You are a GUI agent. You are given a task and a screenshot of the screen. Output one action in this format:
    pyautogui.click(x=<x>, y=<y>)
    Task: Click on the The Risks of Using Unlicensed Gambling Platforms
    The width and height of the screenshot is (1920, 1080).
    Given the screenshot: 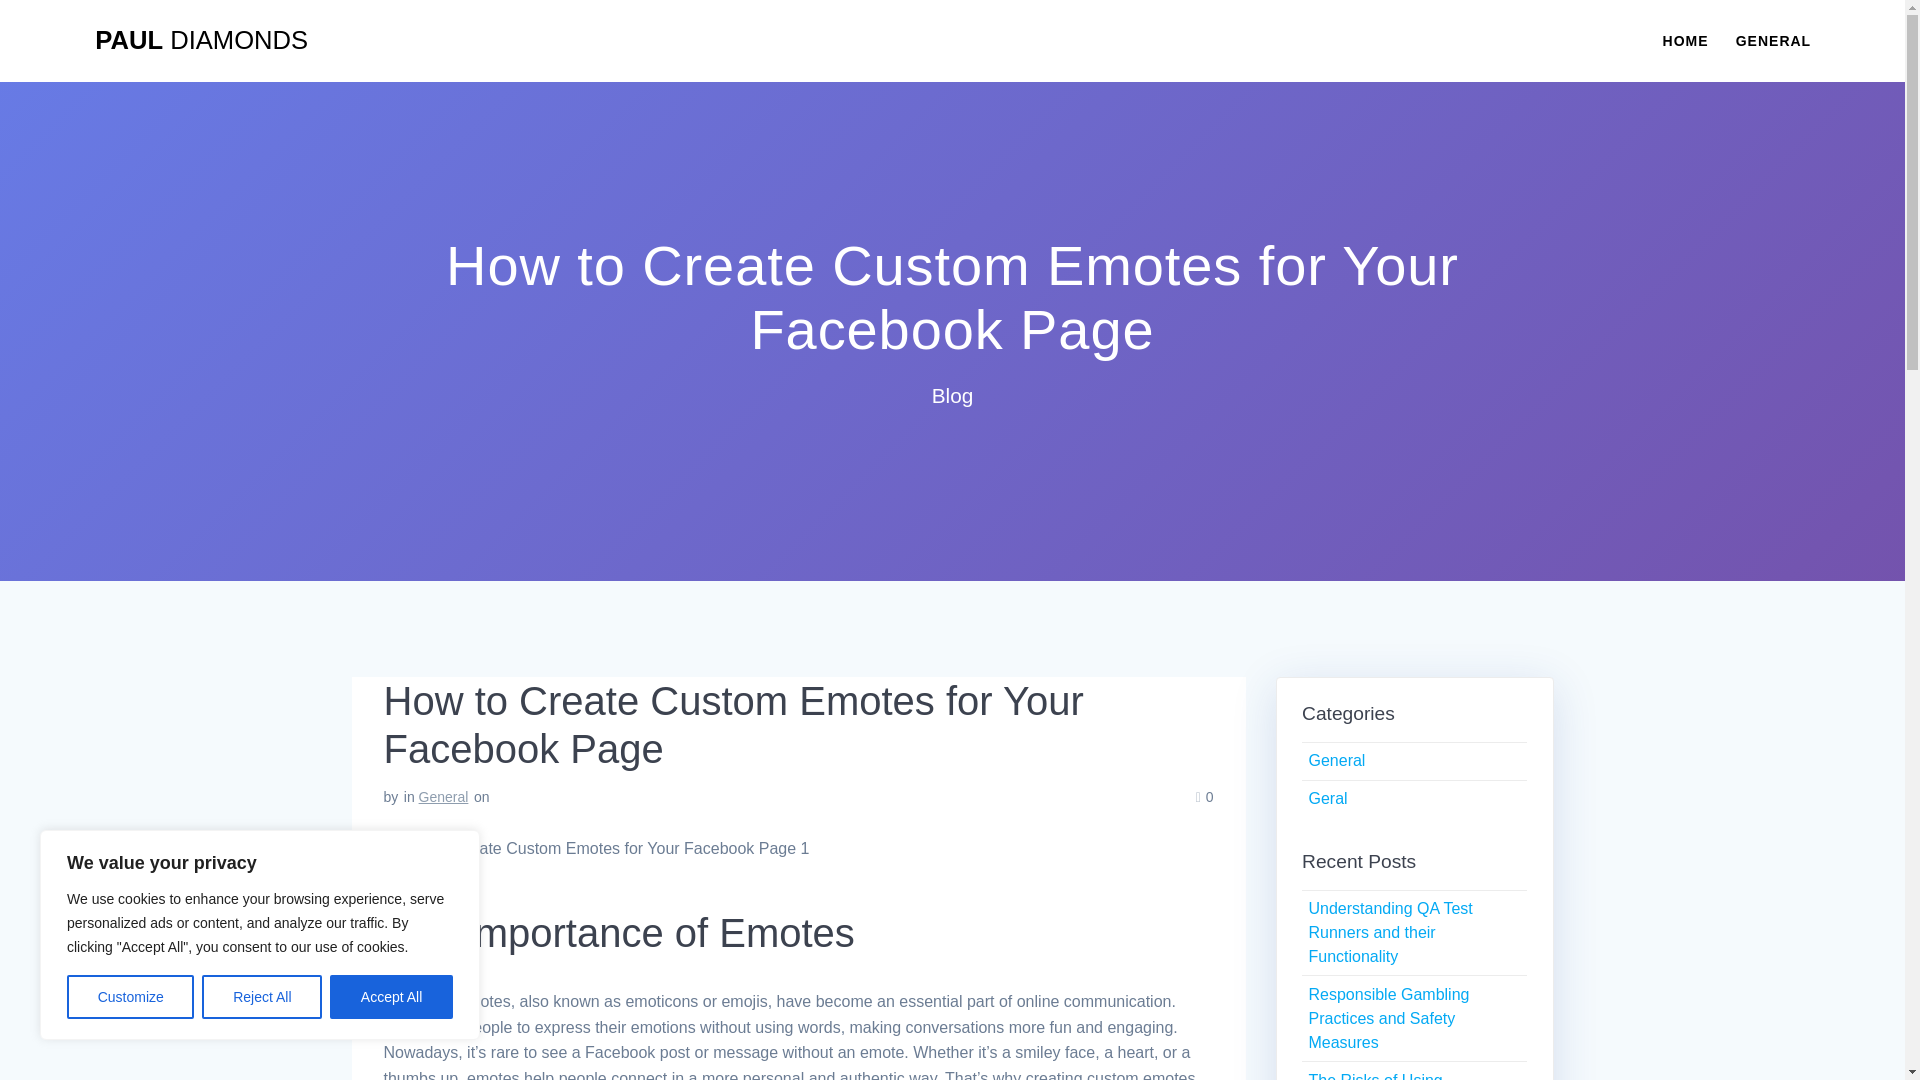 What is the action you would take?
    pyautogui.click(x=1383, y=1076)
    